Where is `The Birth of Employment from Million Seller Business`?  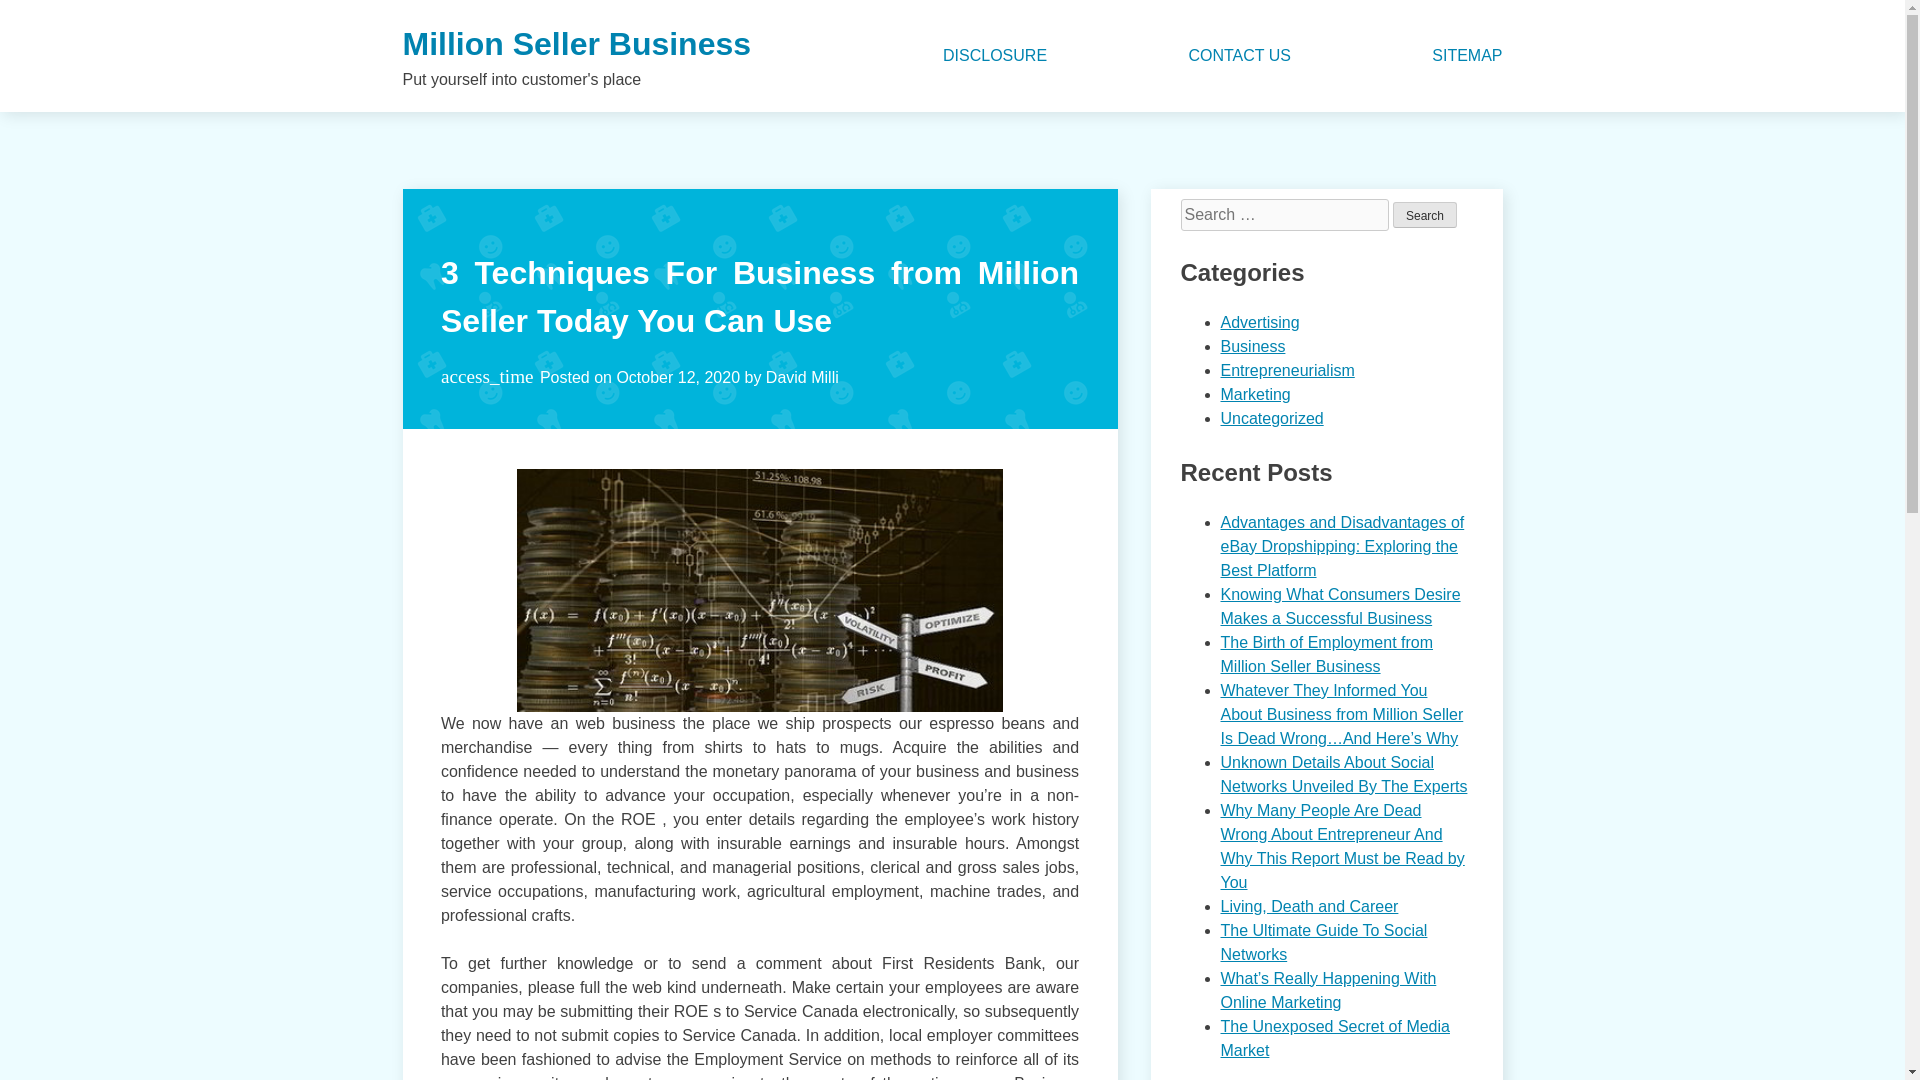 The Birth of Employment from Million Seller Business is located at coordinates (1326, 654).